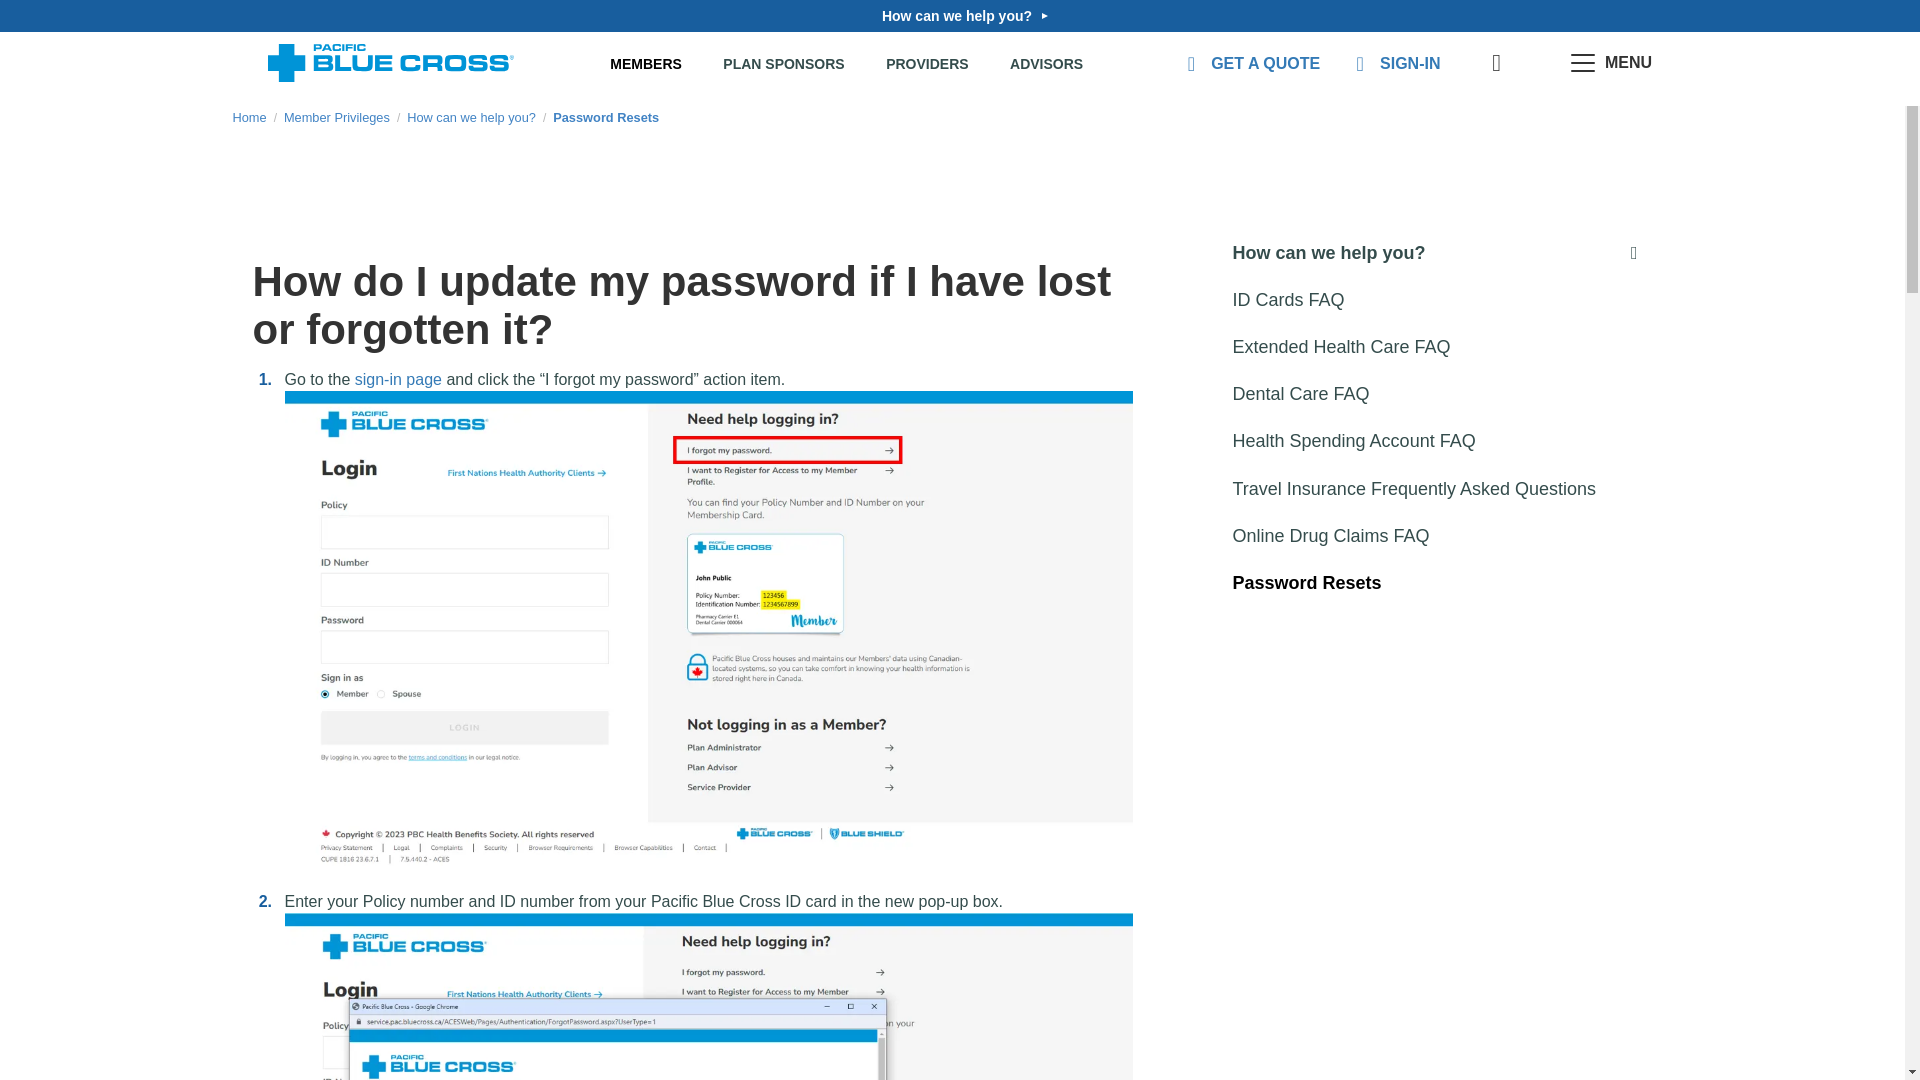 This screenshot has width=1920, height=1080. What do you see at coordinates (1499, 64) in the screenshot?
I see `Search website` at bounding box center [1499, 64].